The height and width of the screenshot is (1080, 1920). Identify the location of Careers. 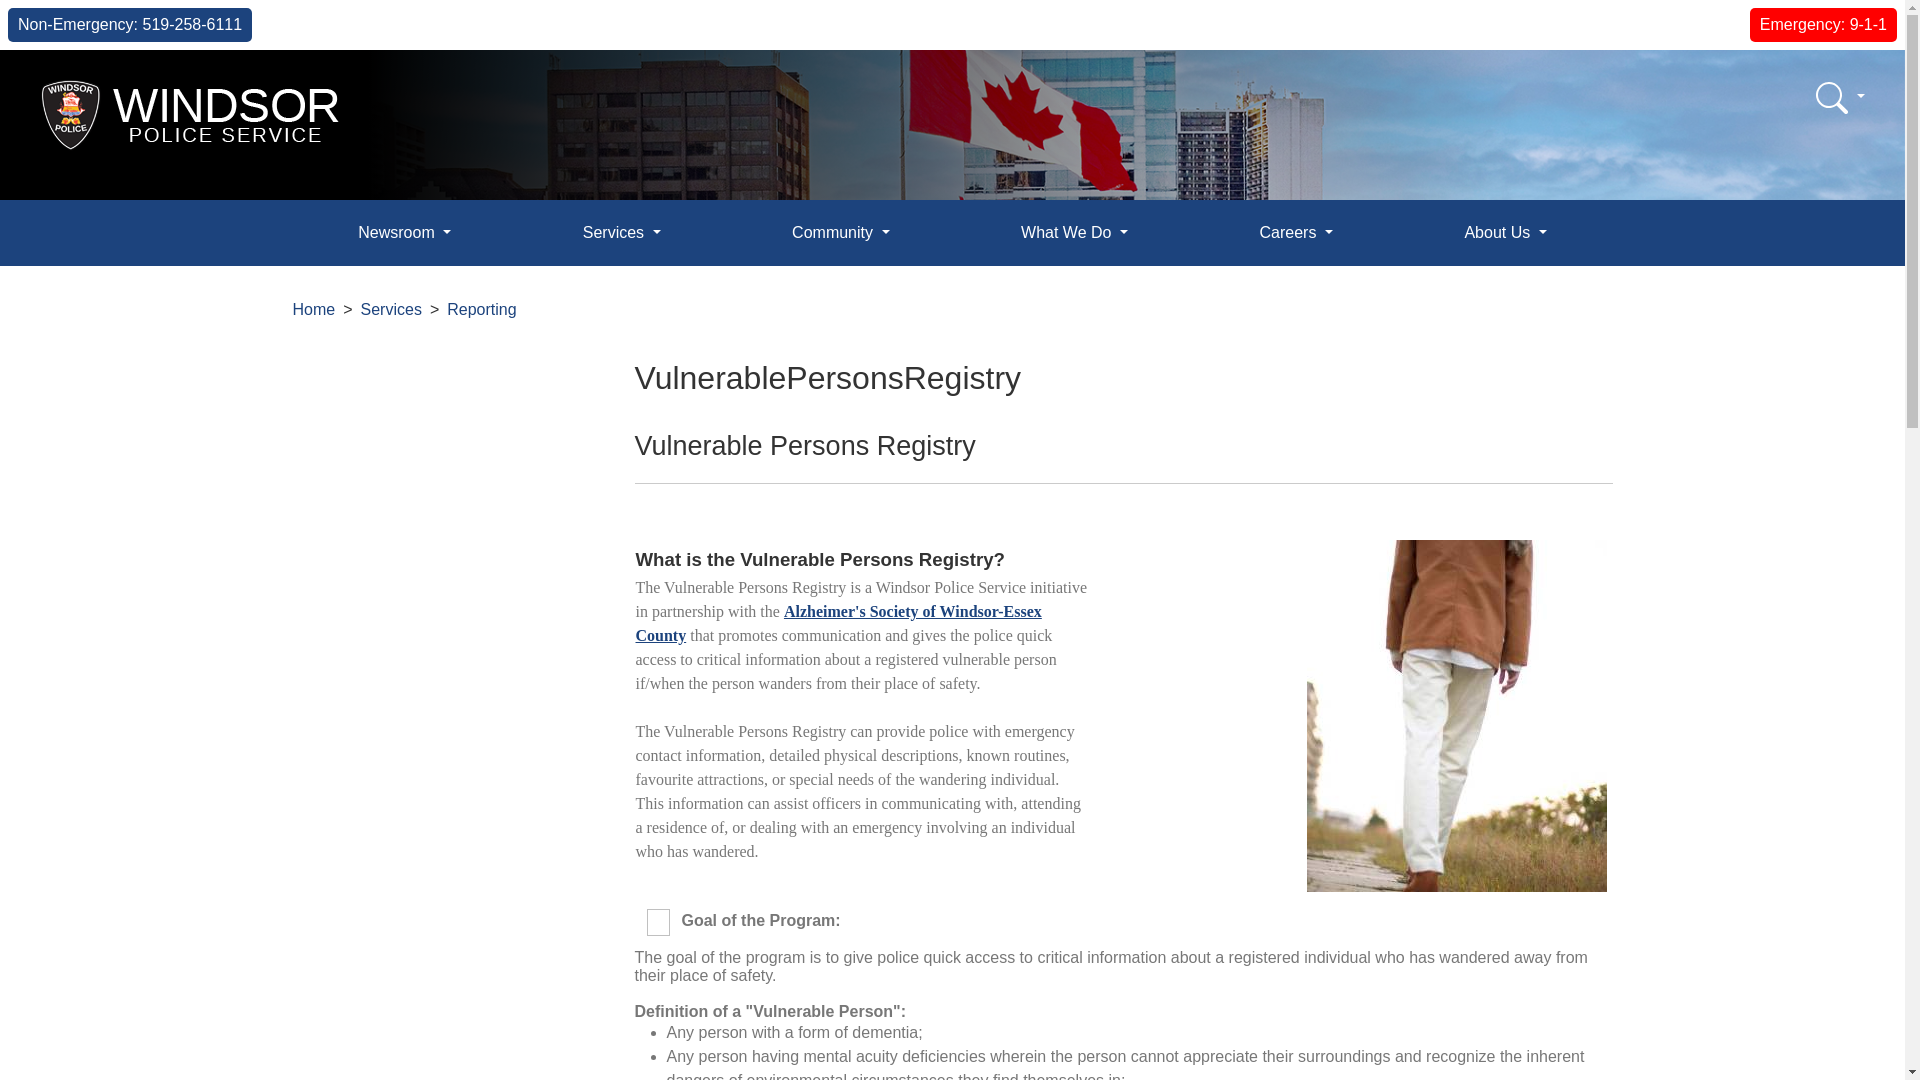
(1296, 232).